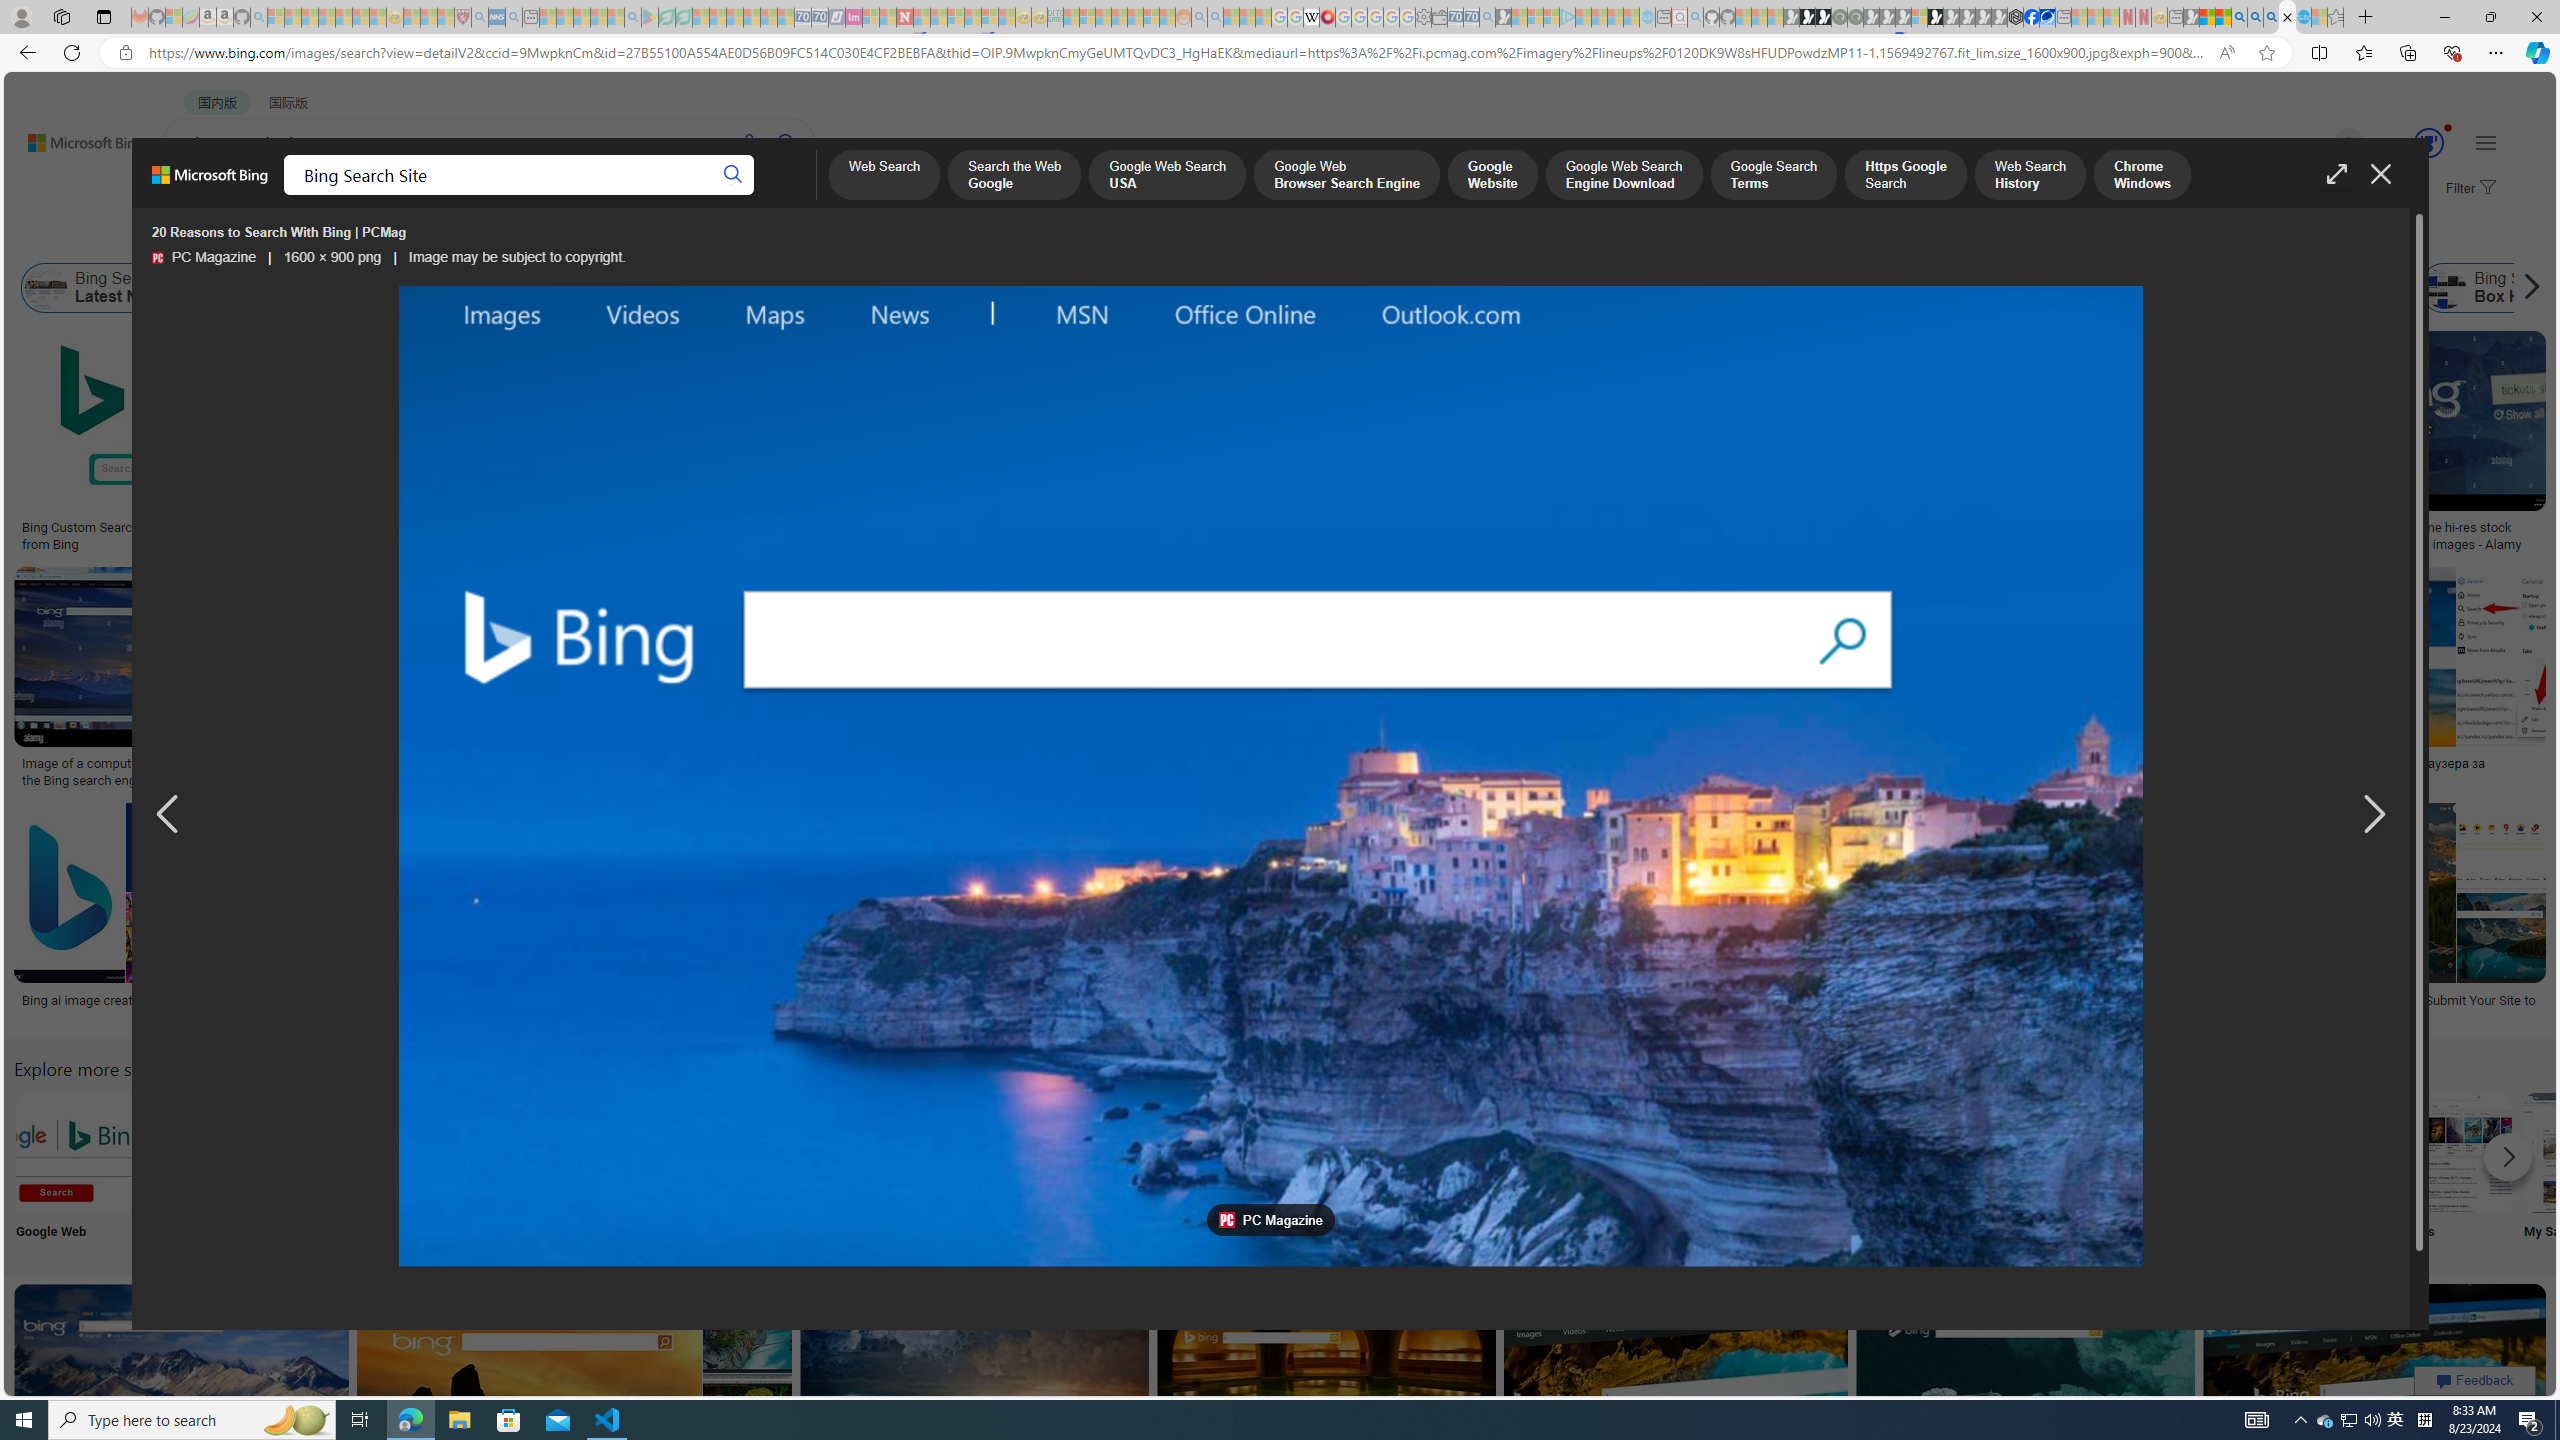 This screenshot has height=1440, width=2560. What do you see at coordinates (204, 258) in the screenshot?
I see `PC Magazine PC Magazine` at bounding box center [204, 258].